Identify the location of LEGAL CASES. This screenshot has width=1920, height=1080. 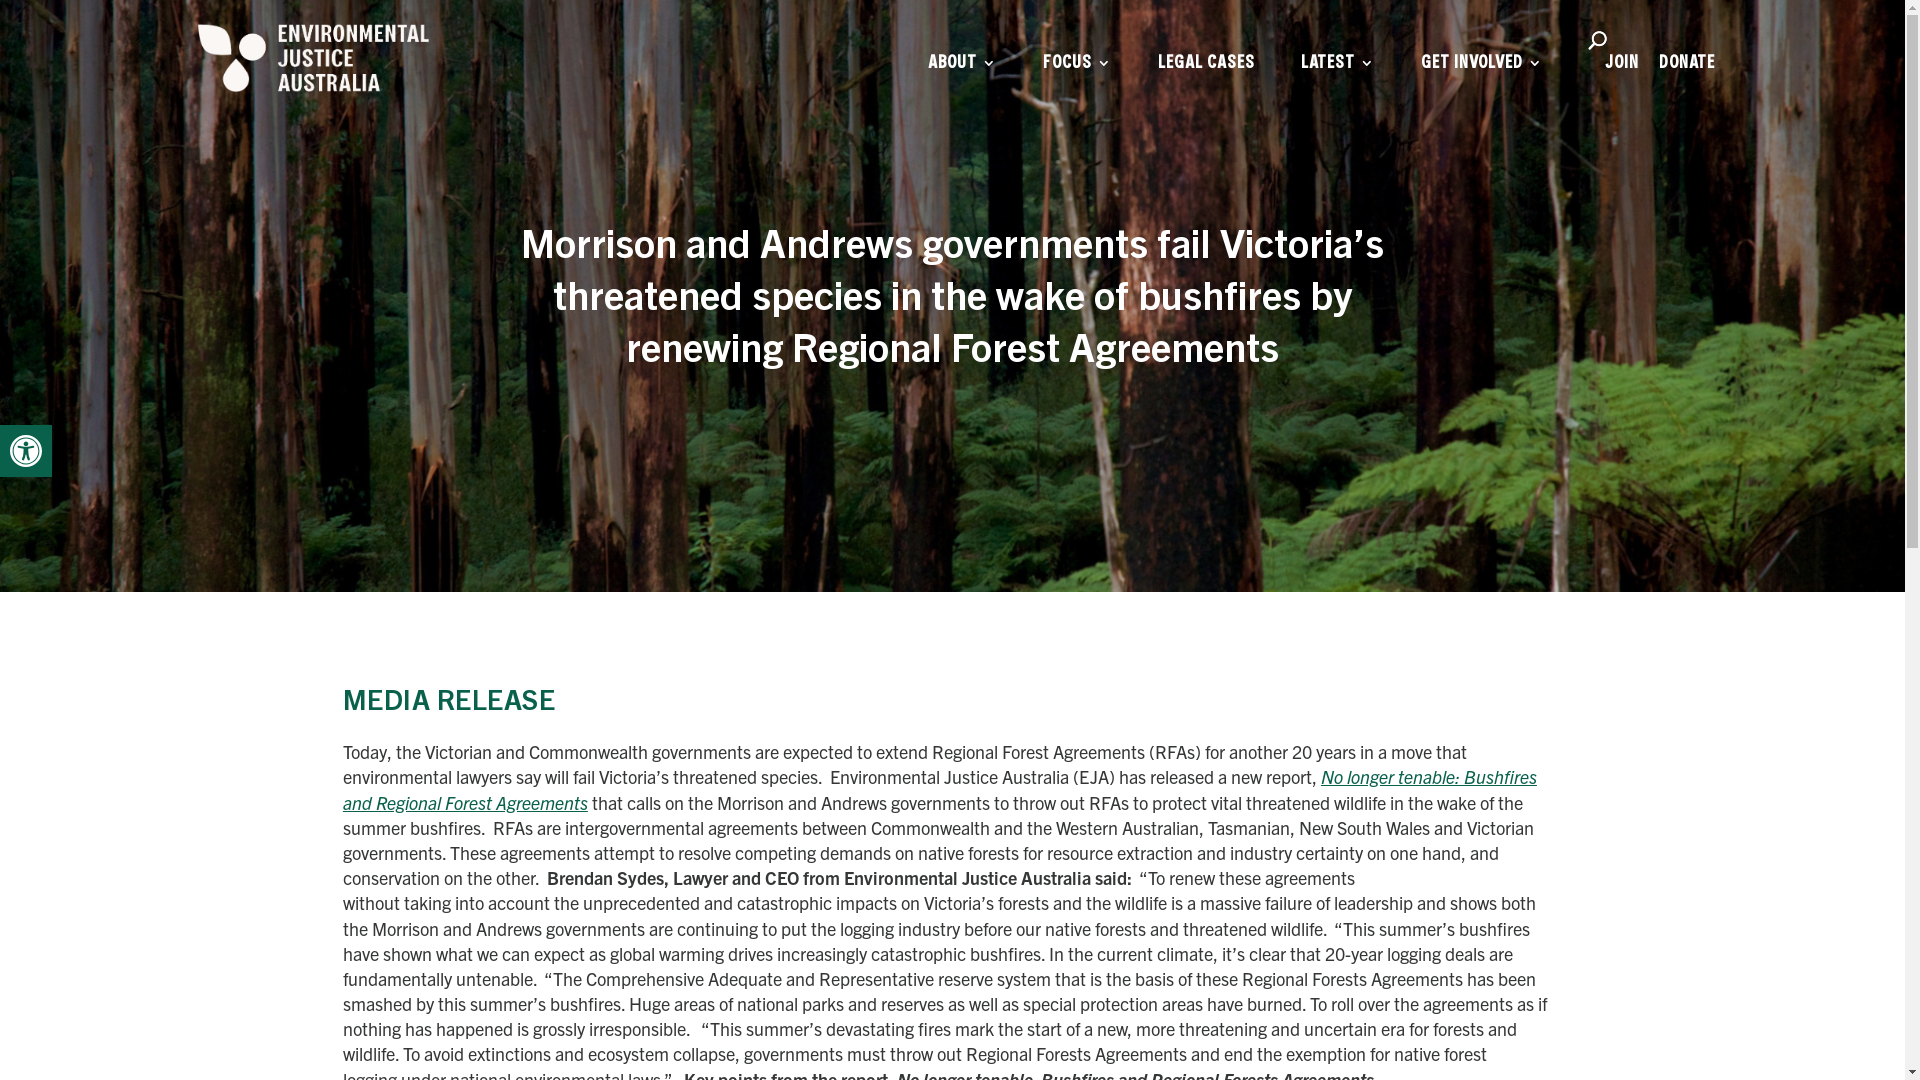
(1206, 80).